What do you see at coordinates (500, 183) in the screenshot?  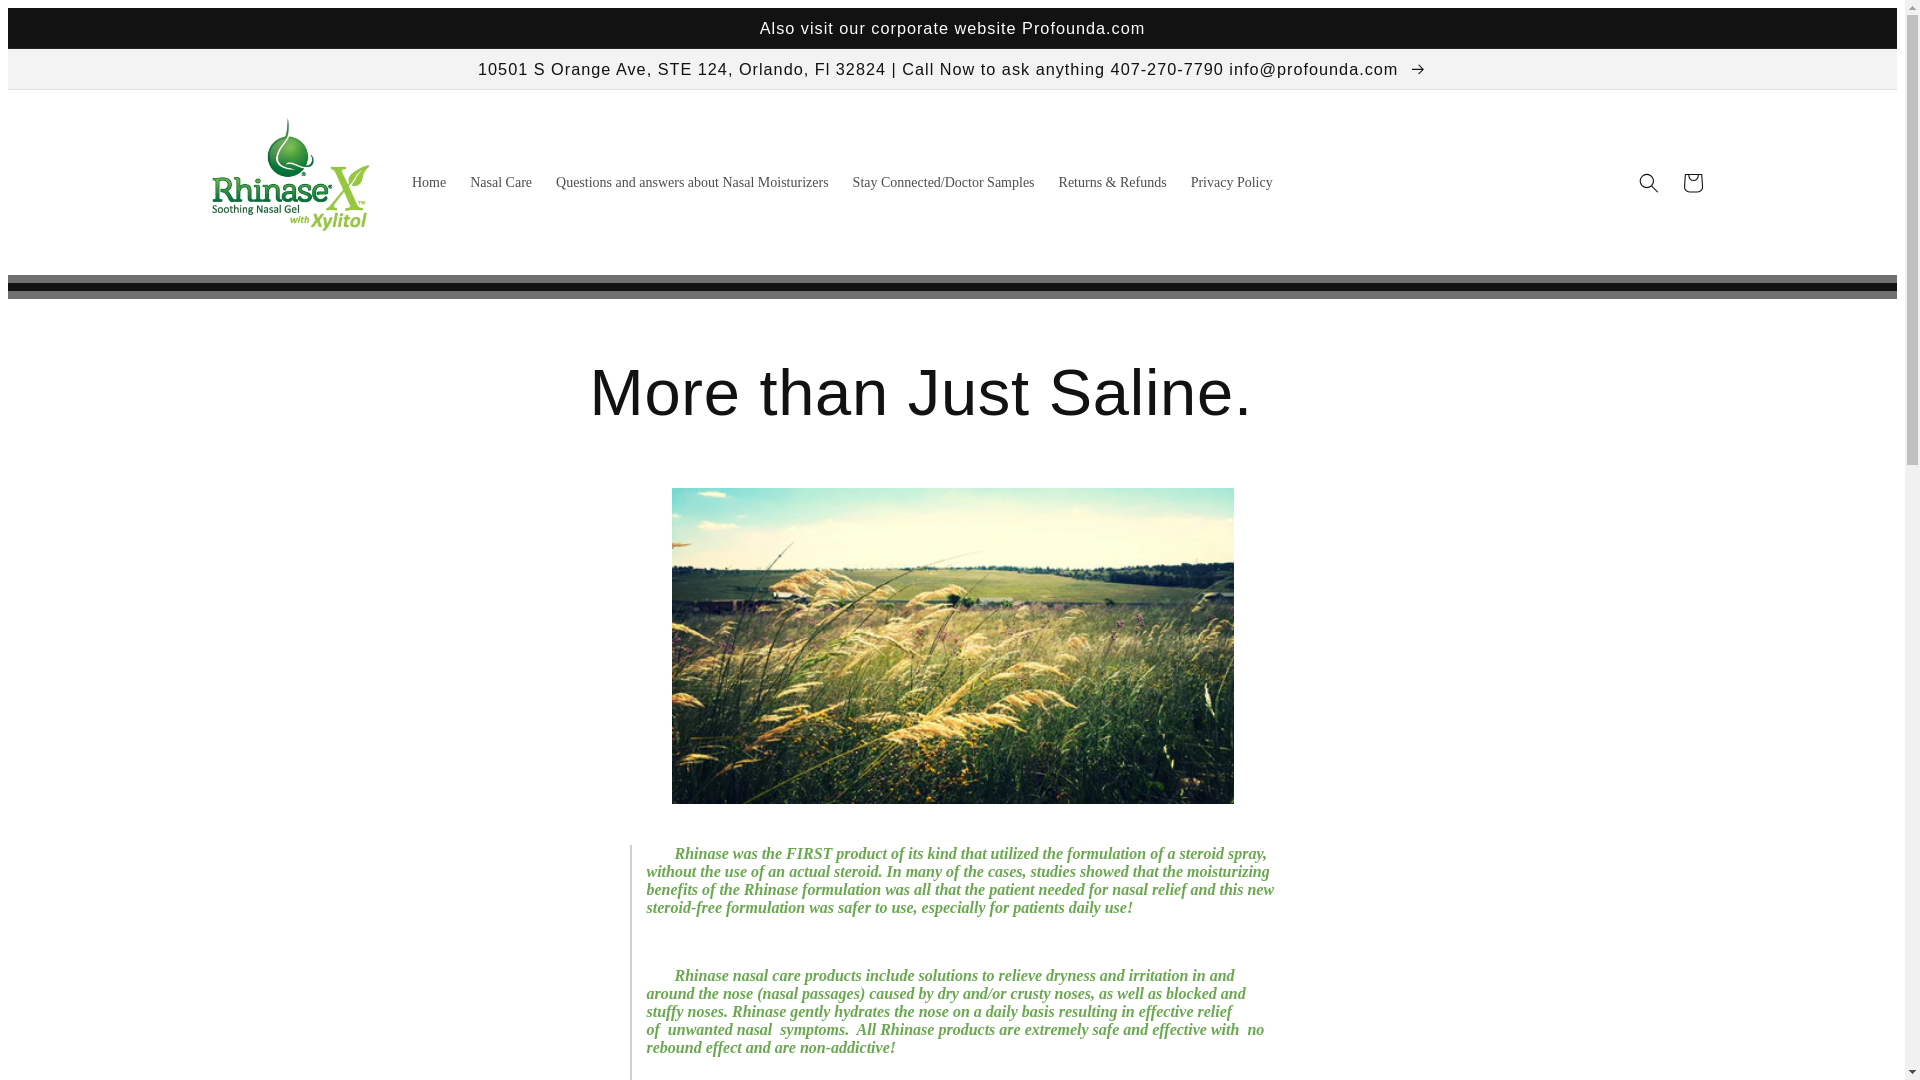 I see `Nasal Care` at bounding box center [500, 183].